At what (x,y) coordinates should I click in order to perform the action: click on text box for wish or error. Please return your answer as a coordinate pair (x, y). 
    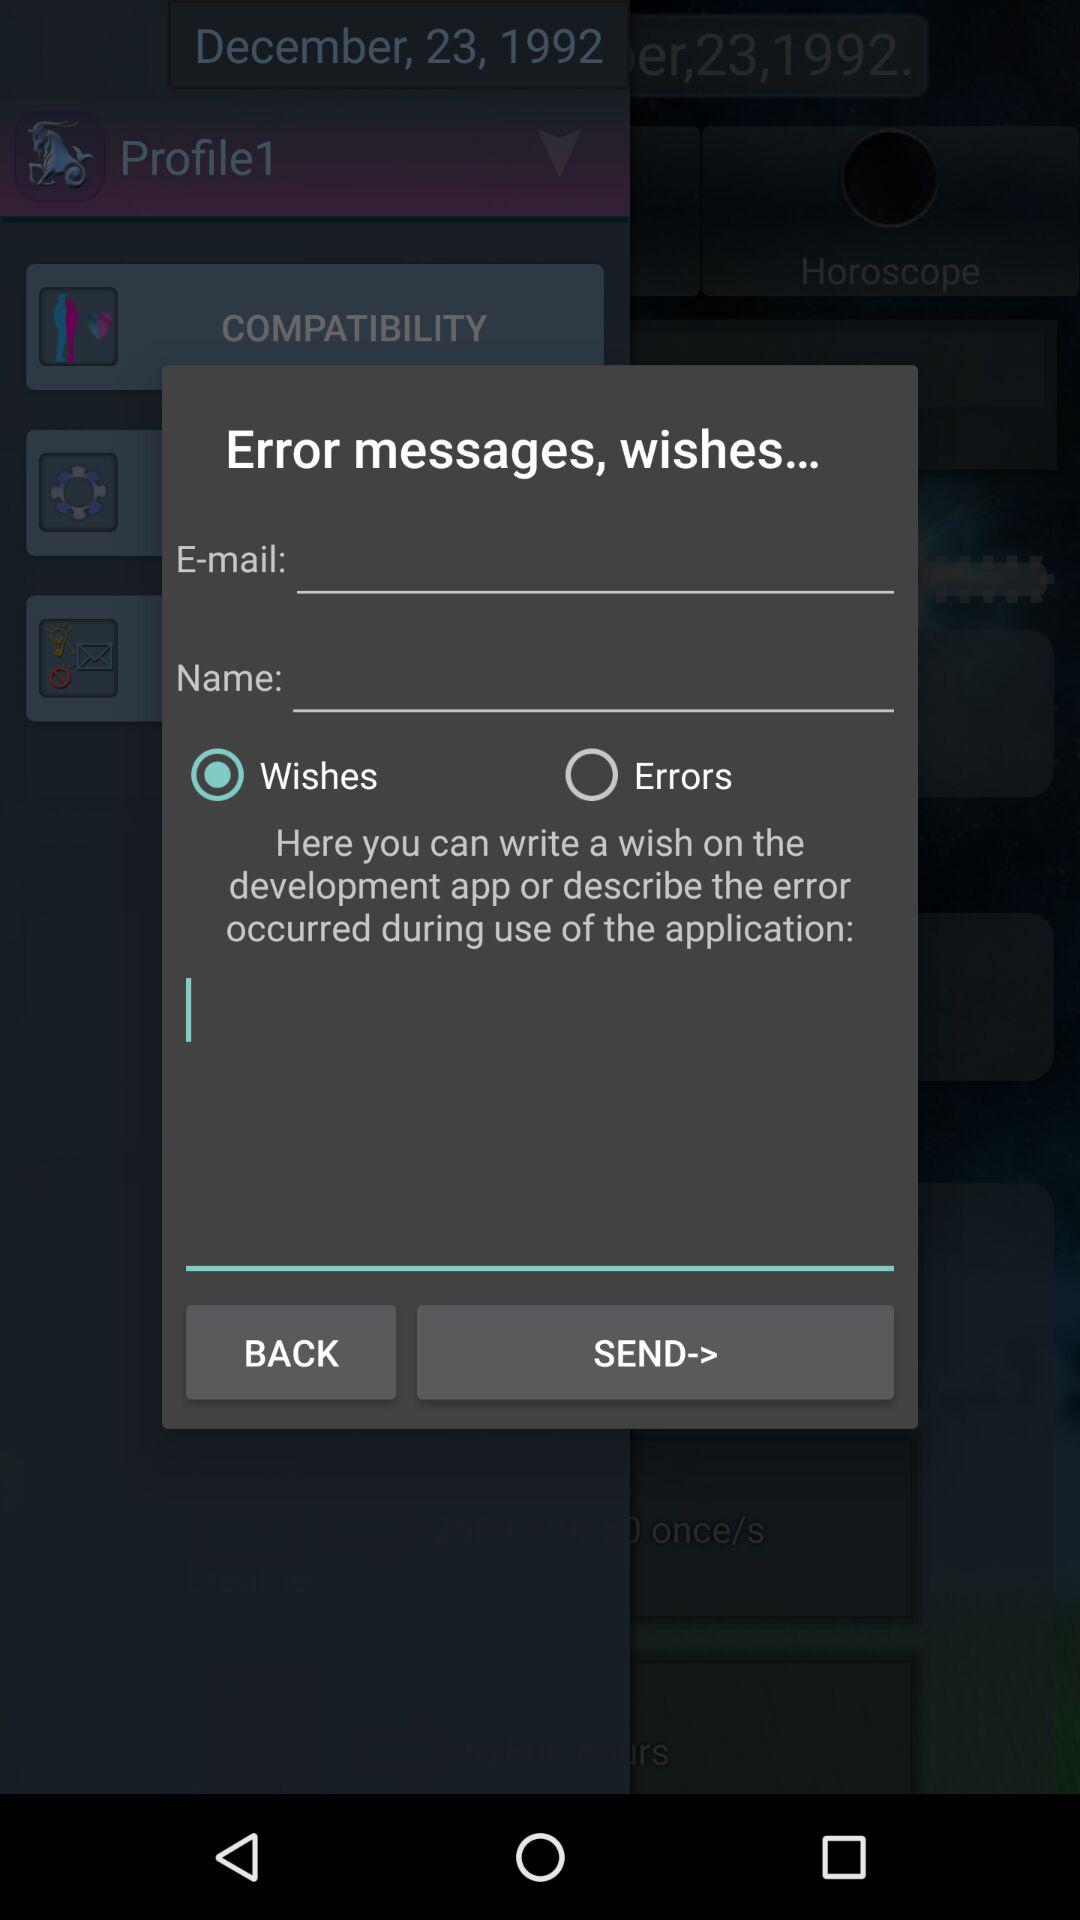
    Looking at the image, I should click on (540, 1120).